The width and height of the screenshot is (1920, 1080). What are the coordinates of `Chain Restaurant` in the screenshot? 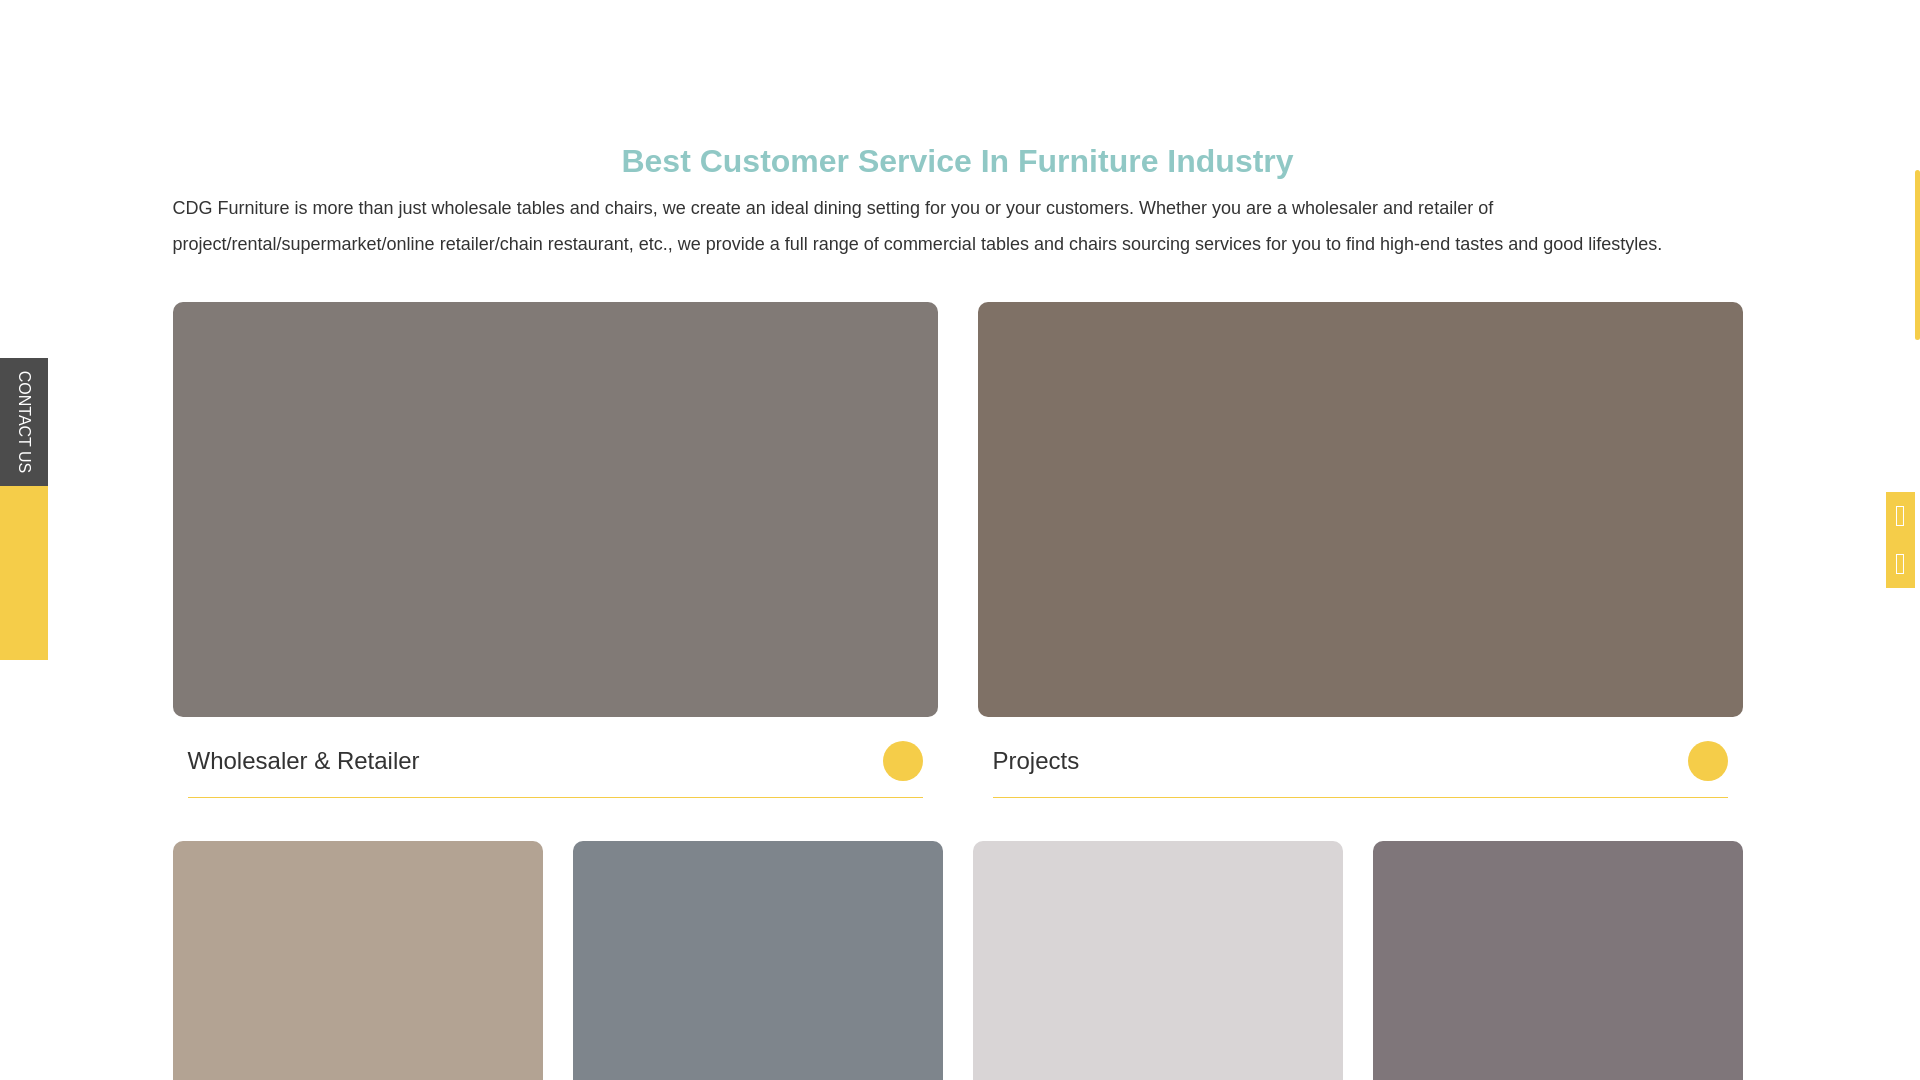 It's located at (1556, 960).